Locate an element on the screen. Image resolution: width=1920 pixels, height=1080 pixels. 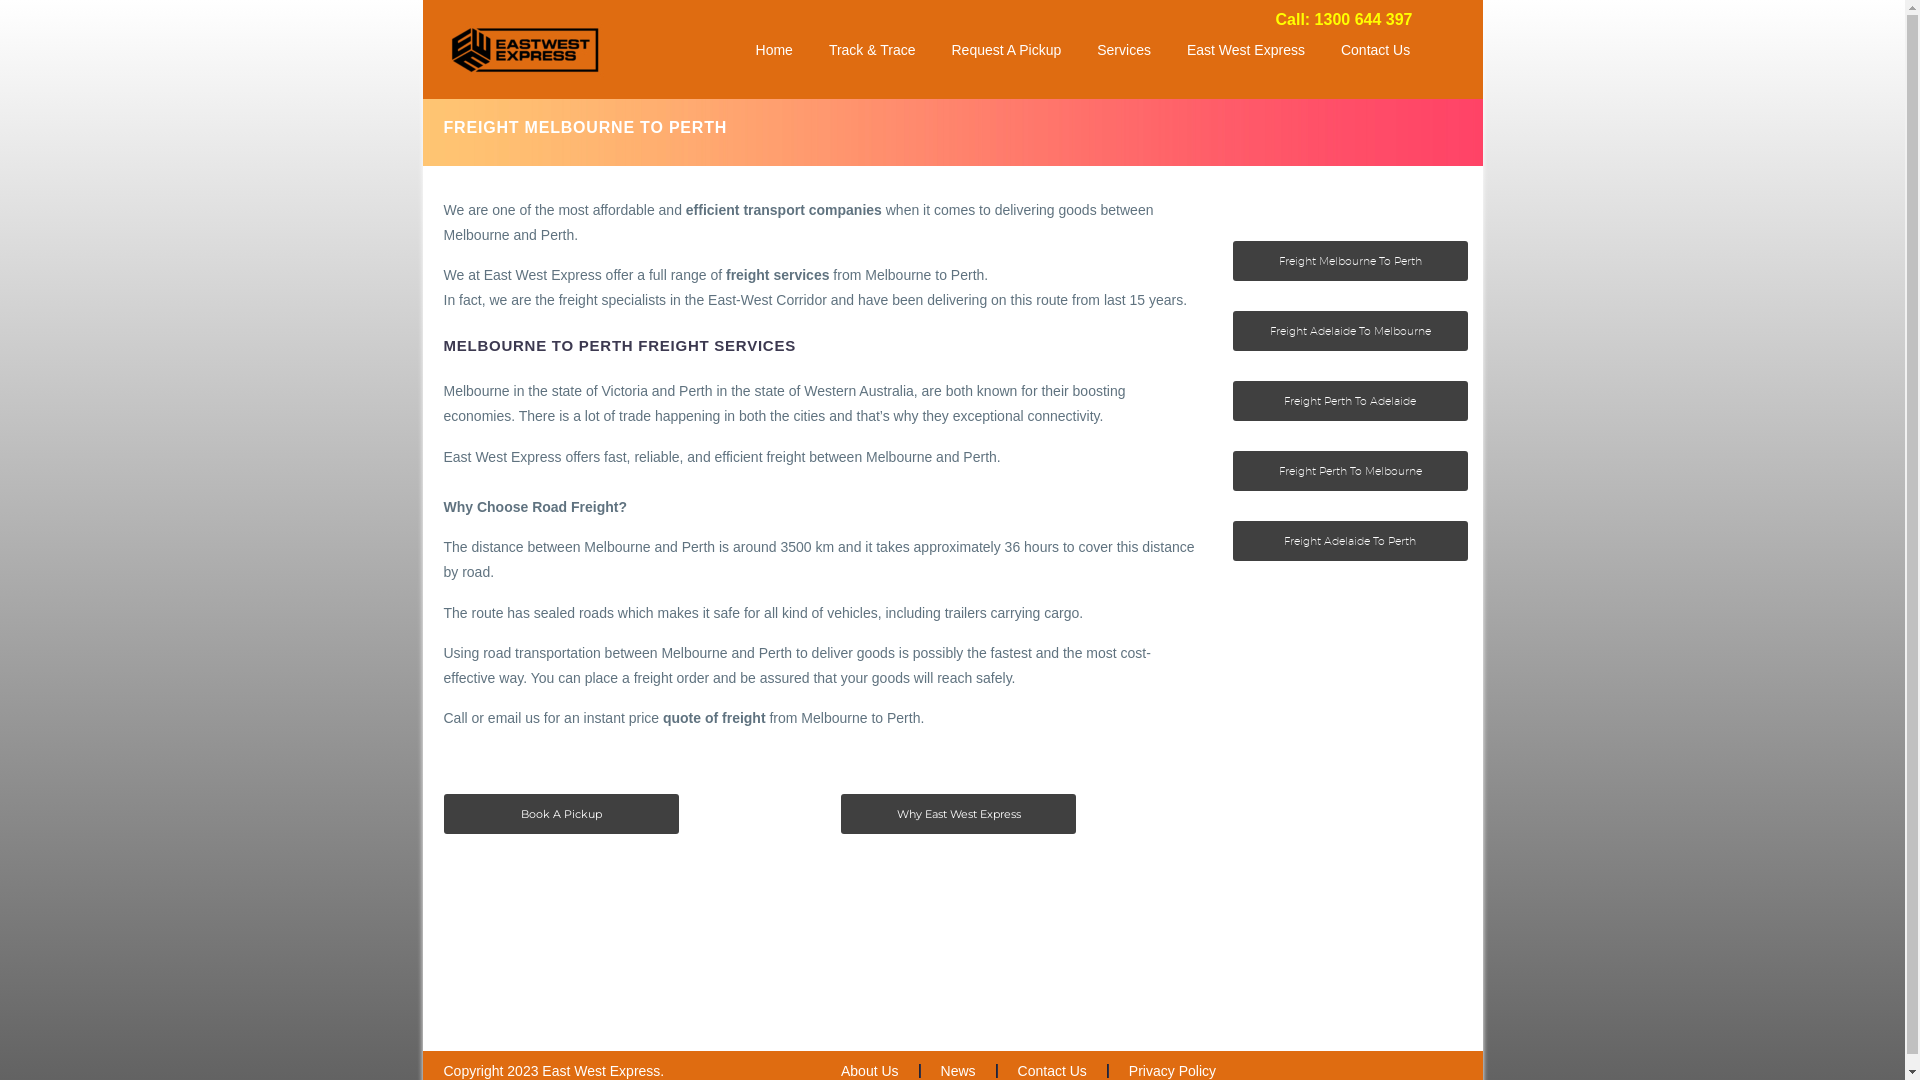
Book A Pickup is located at coordinates (562, 814).